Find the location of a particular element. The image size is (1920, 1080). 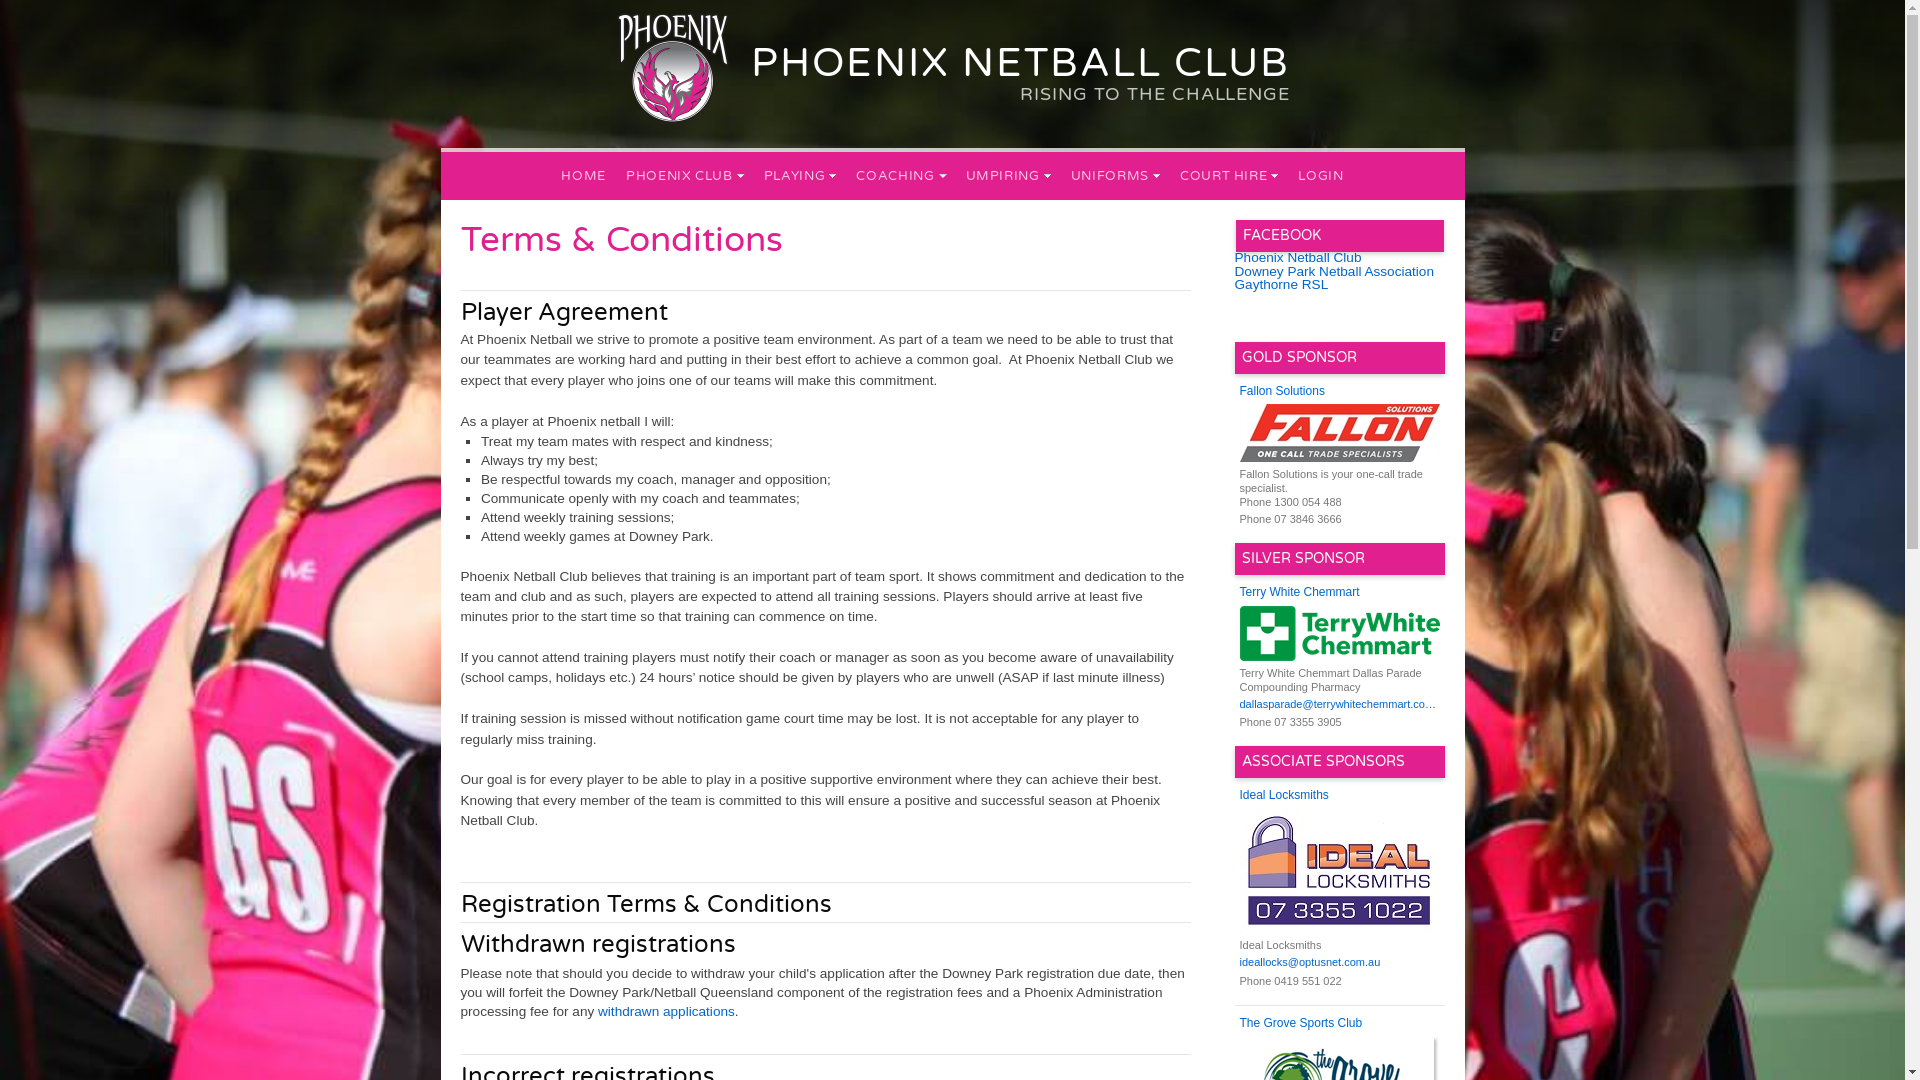

PHOENIX CLUB is located at coordinates (685, 176).